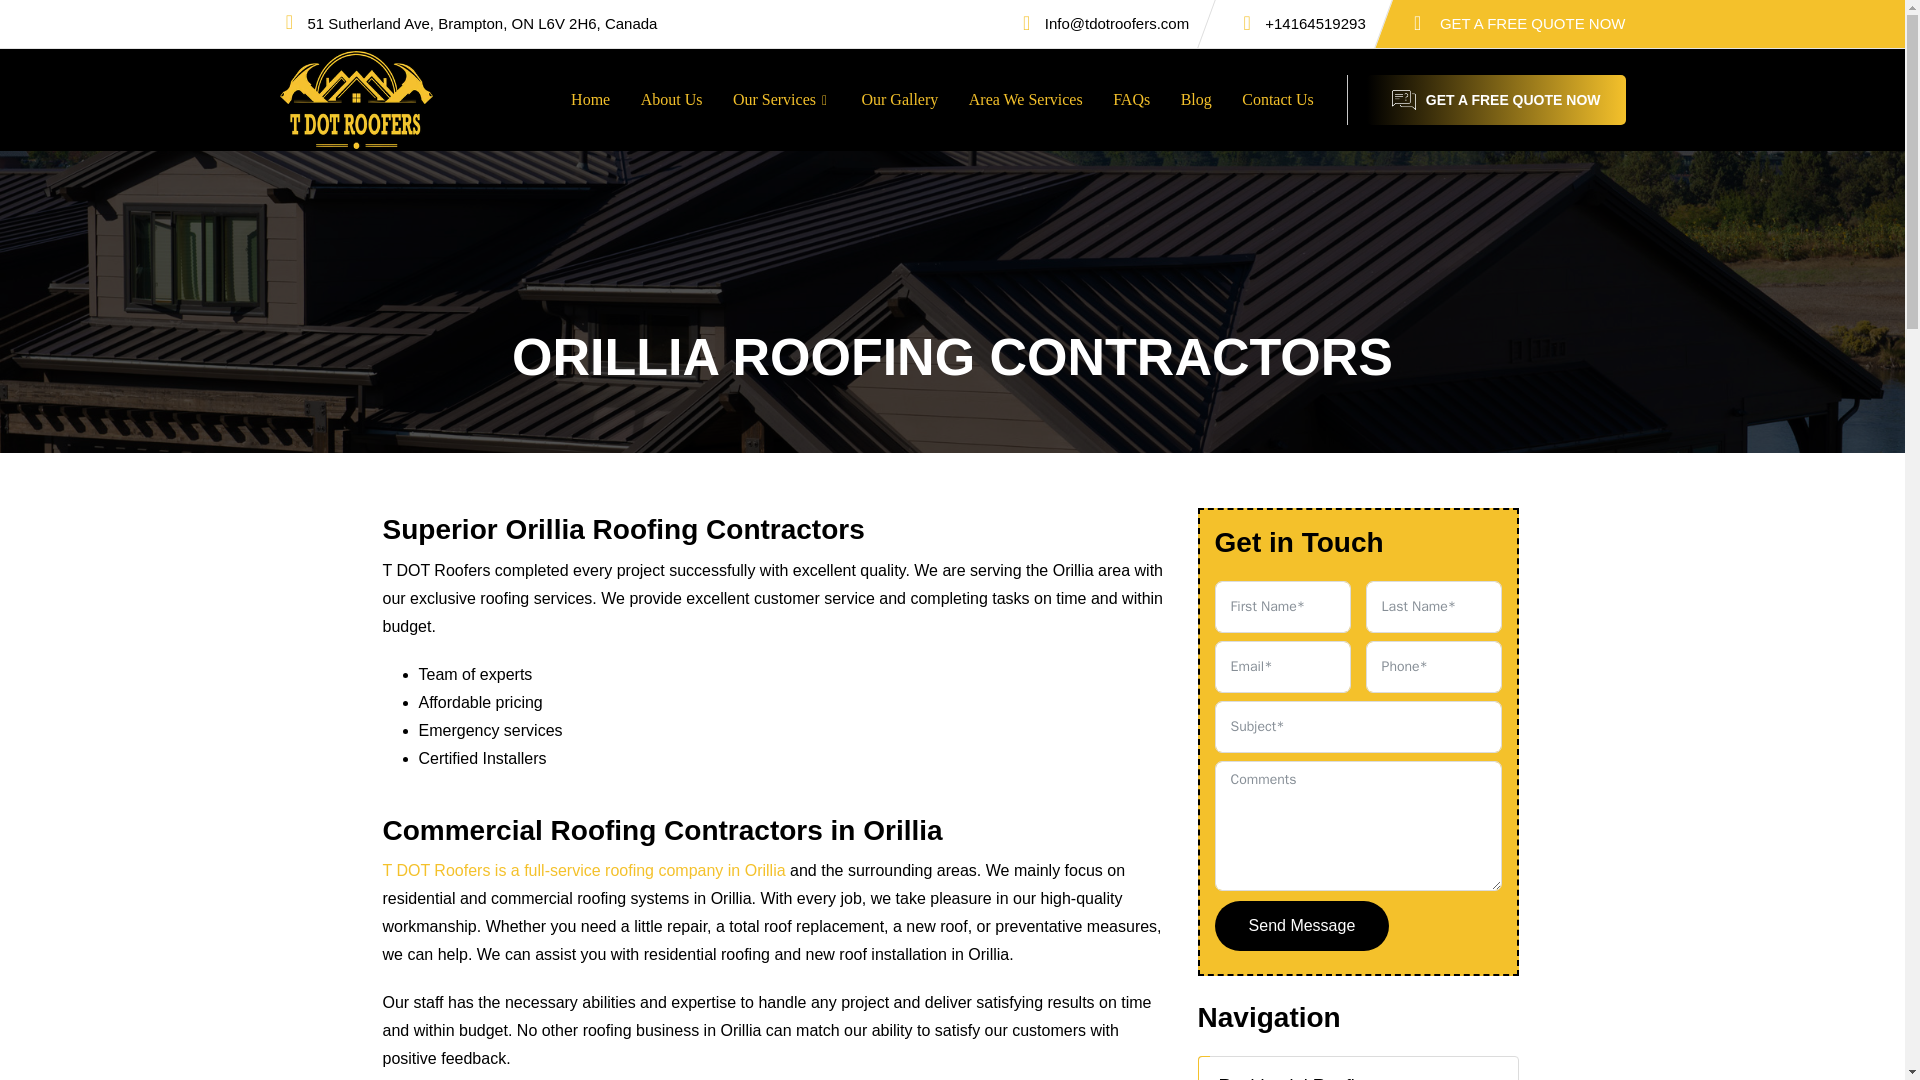  What do you see at coordinates (1533, 26) in the screenshot?
I see `GET A FREE QUOTE NOW` at bounding box center [1533, 26].